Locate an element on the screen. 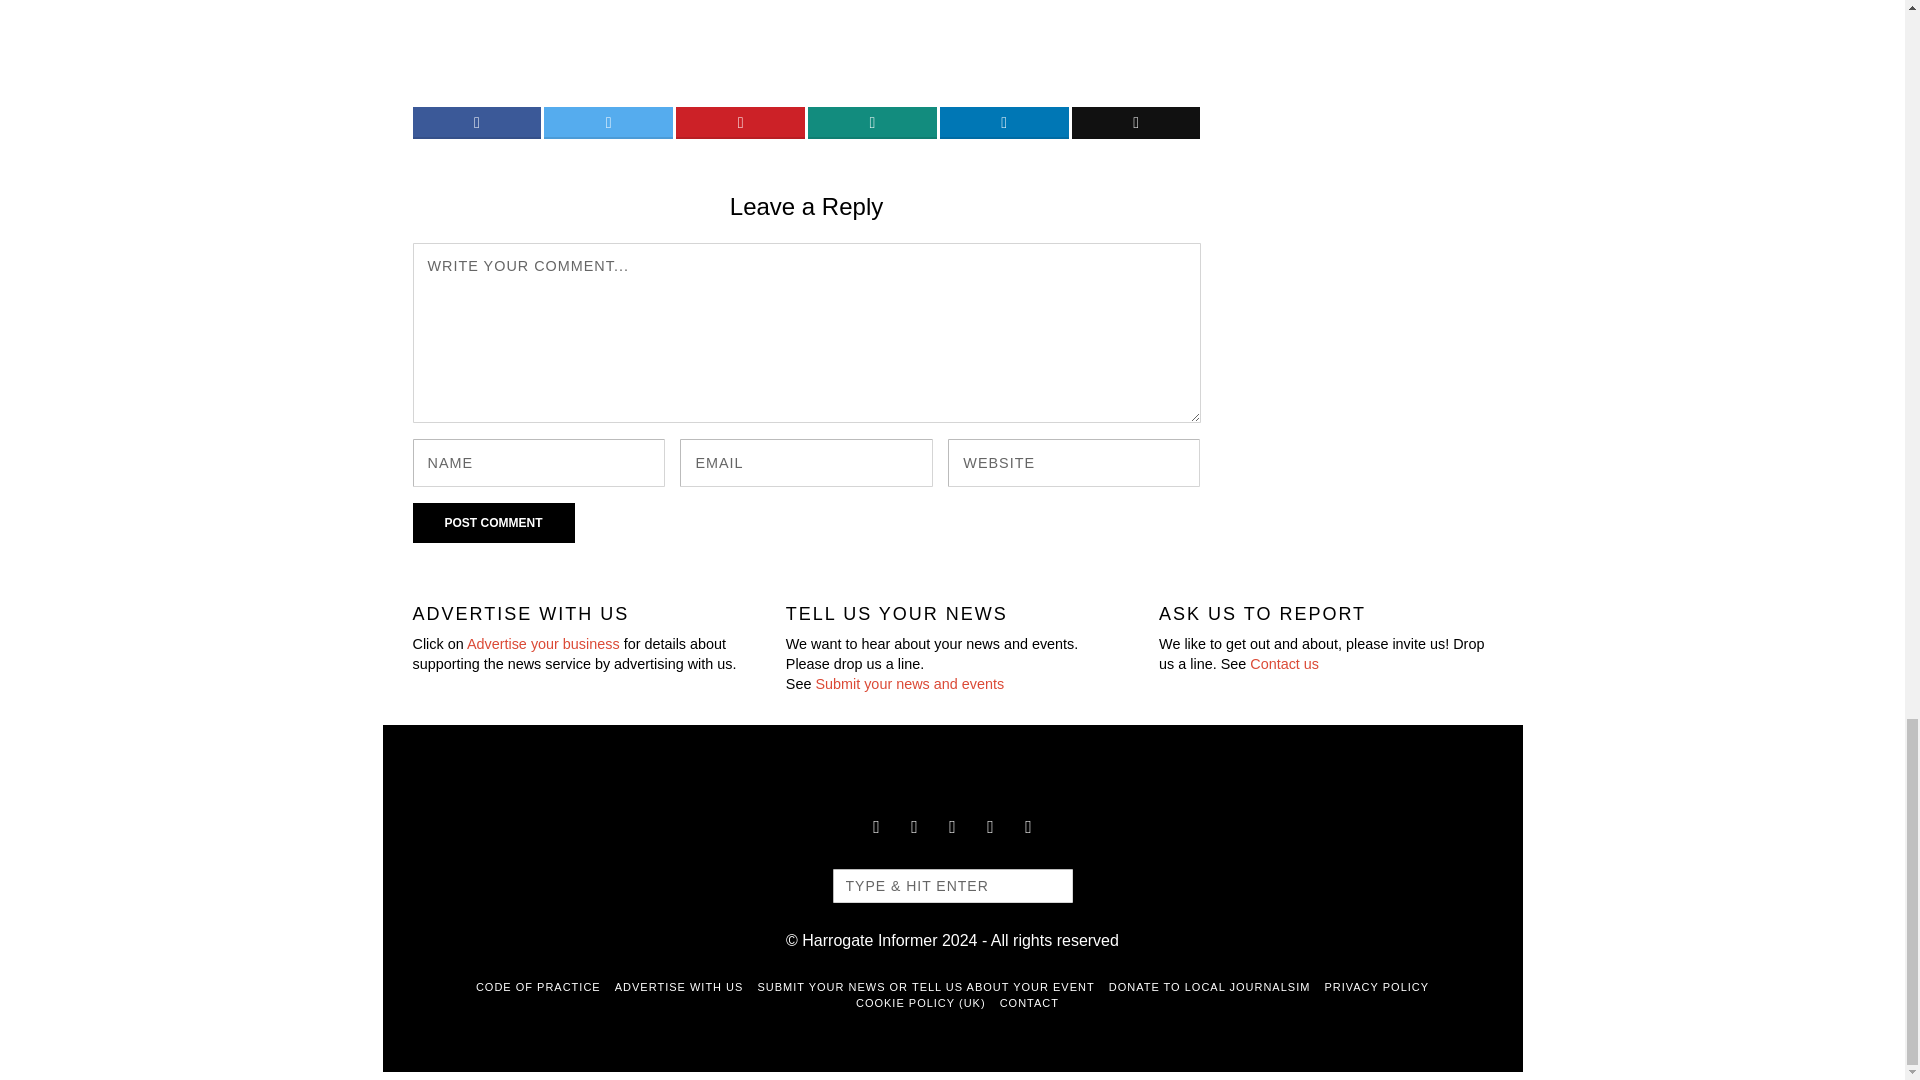  Advertise your business is located at coordinates (543, 644).